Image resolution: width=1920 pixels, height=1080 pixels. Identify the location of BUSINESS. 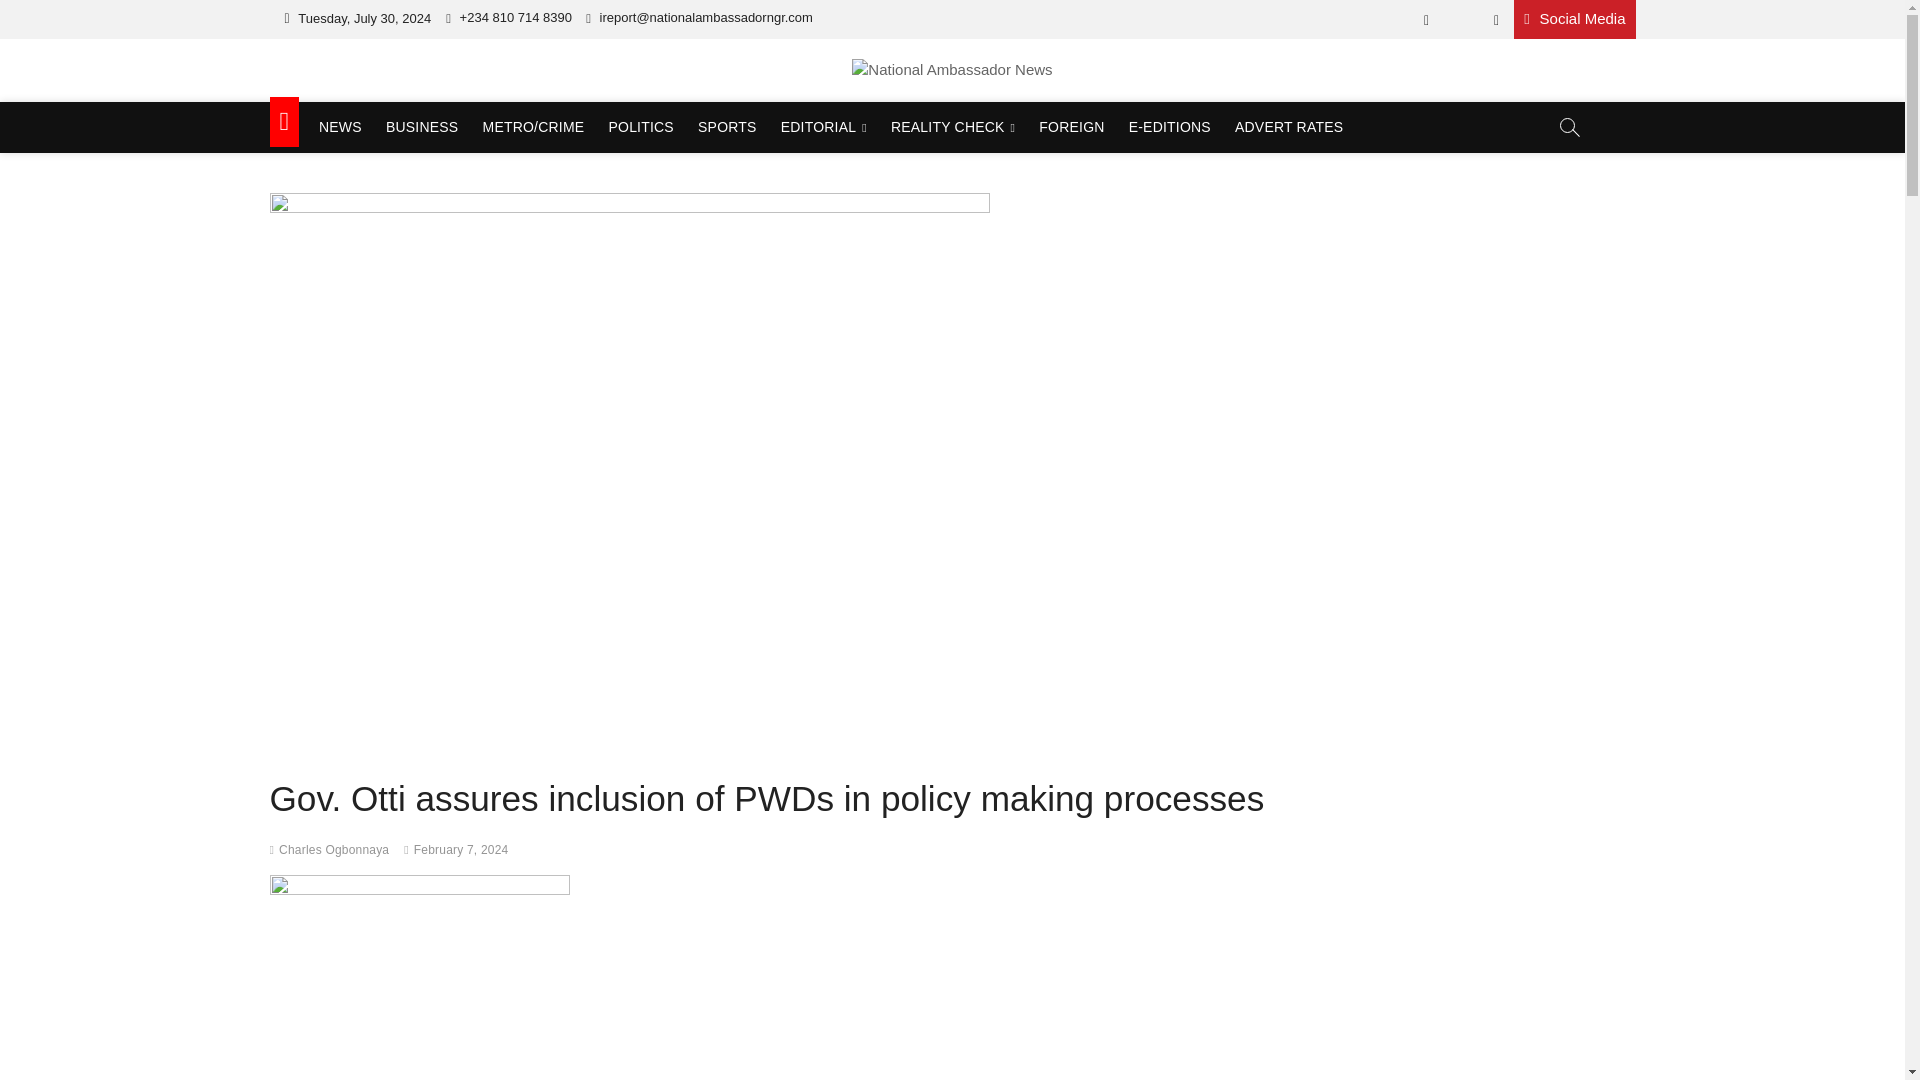
(422, 126).